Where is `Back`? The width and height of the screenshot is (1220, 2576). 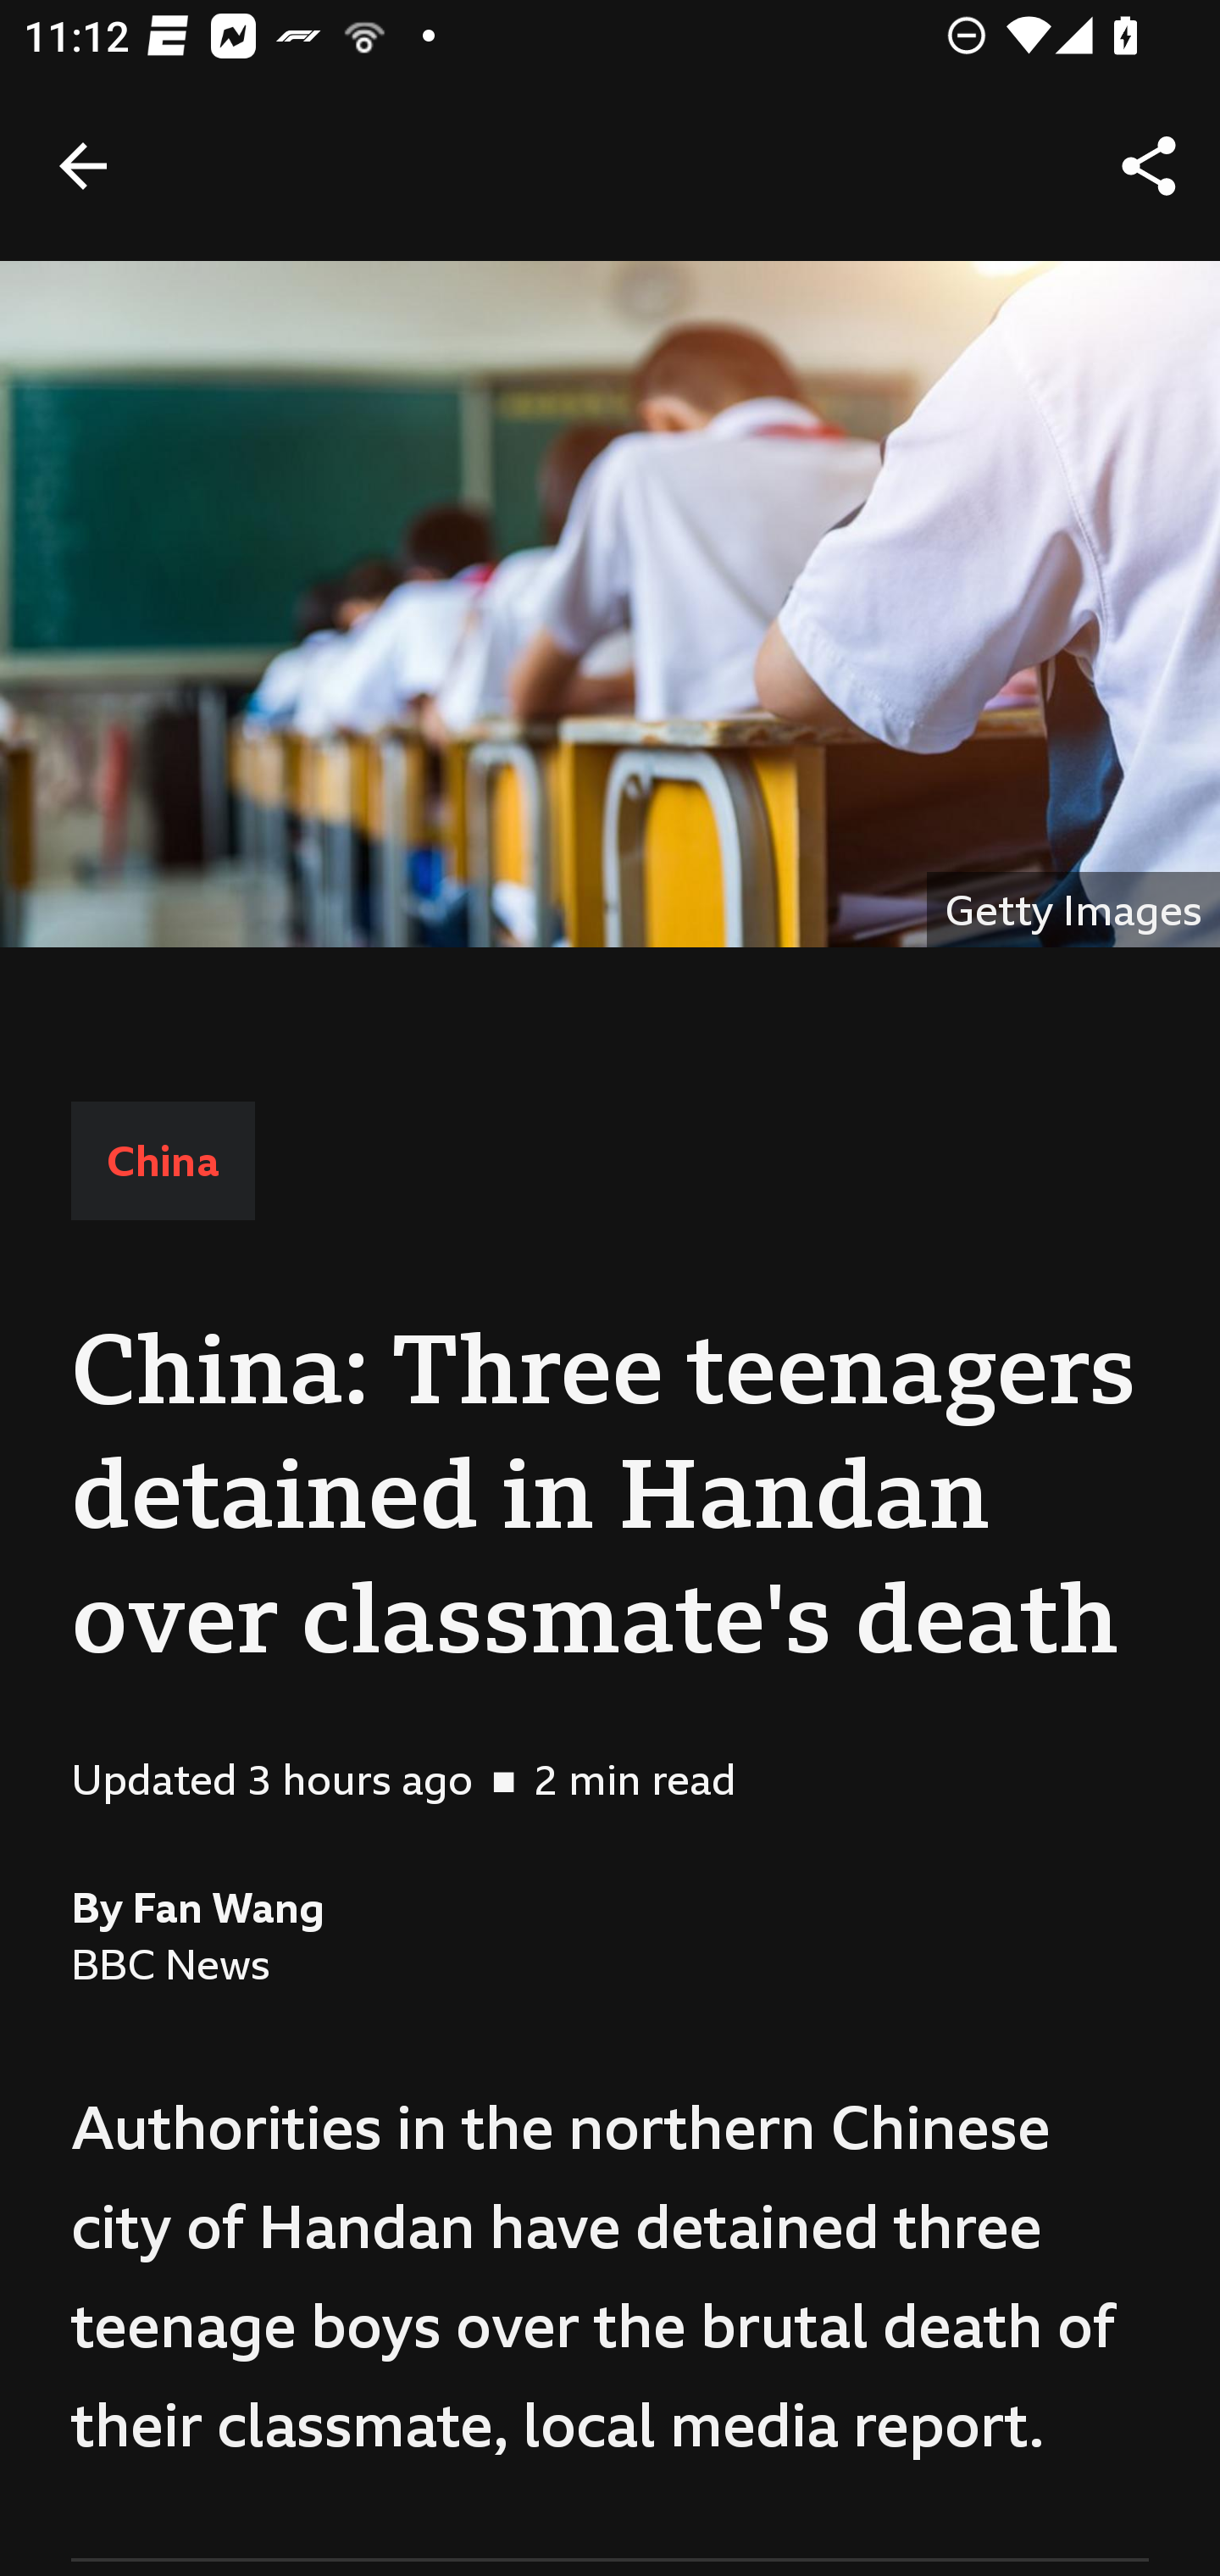
Back is located at coordinates (83, 166).